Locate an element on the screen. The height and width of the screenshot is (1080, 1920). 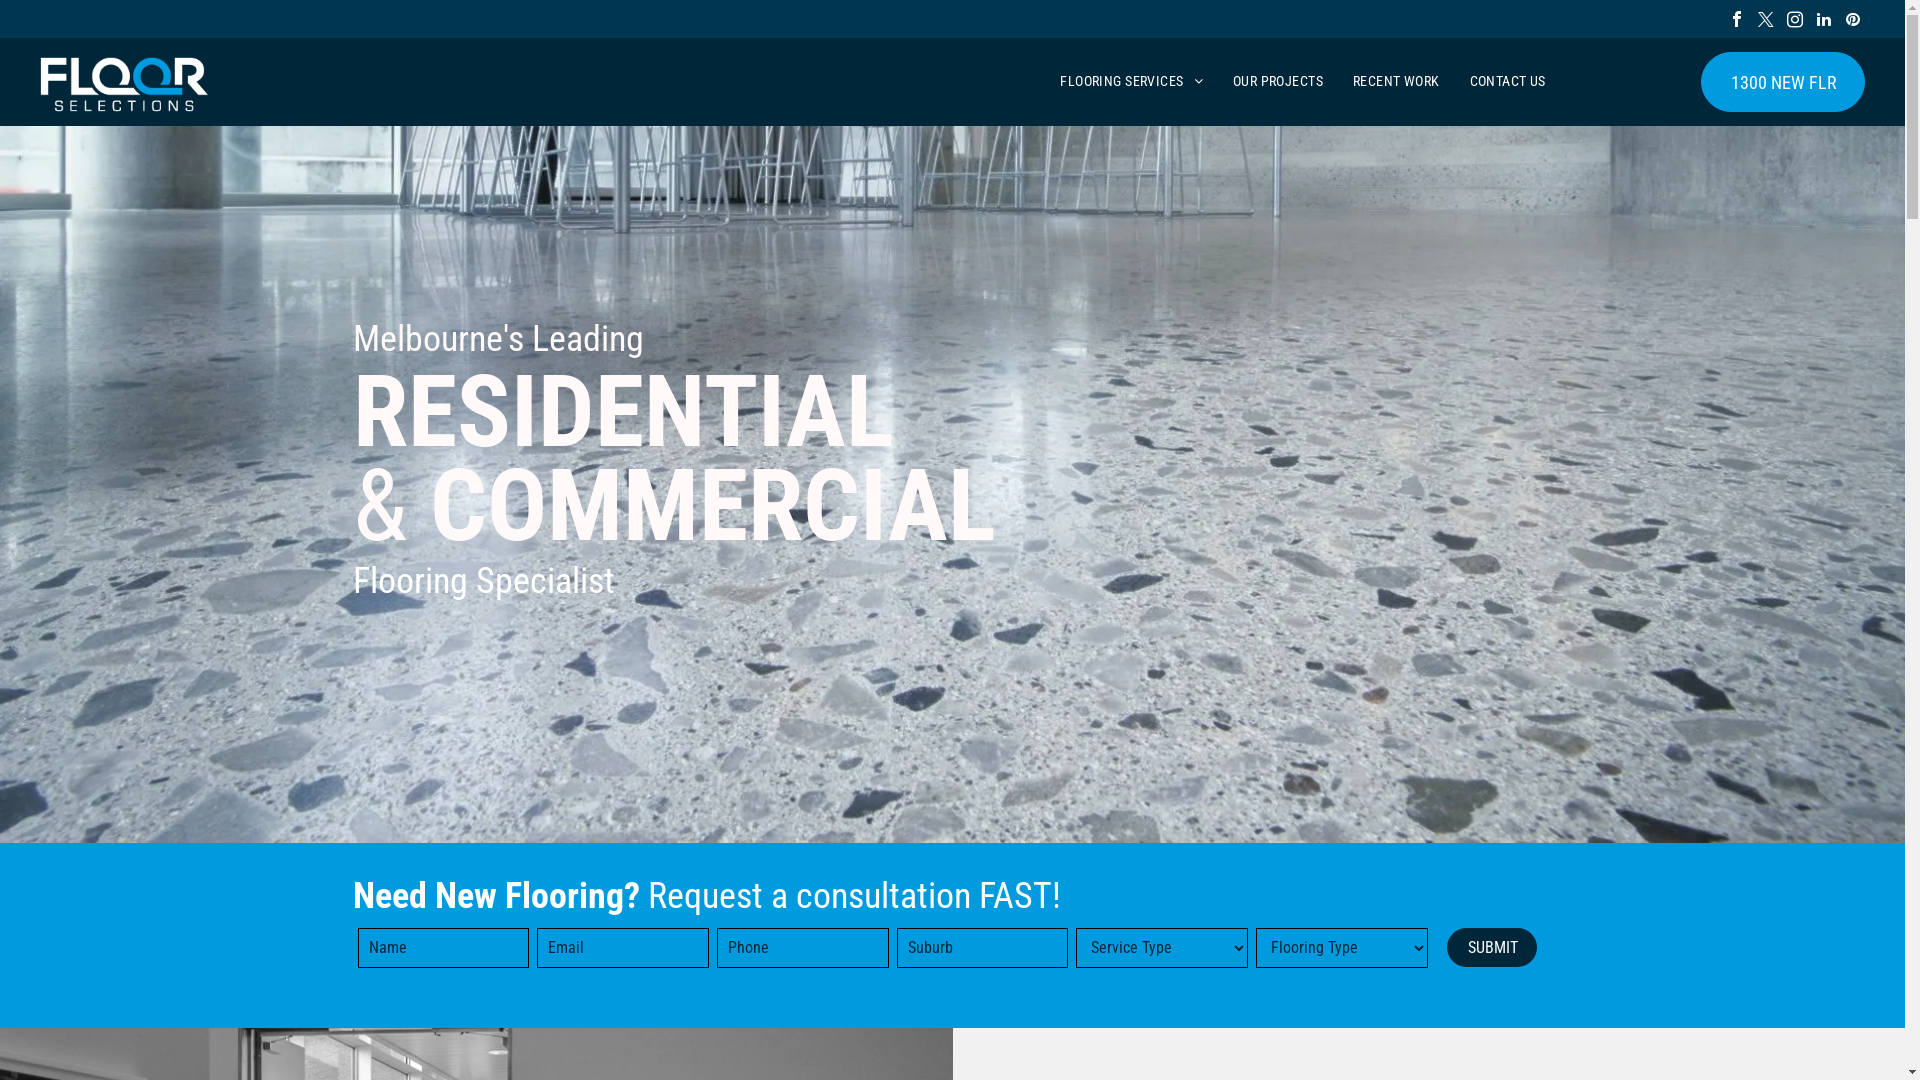
RECENT WORK is located at coordinates (1396, 82).